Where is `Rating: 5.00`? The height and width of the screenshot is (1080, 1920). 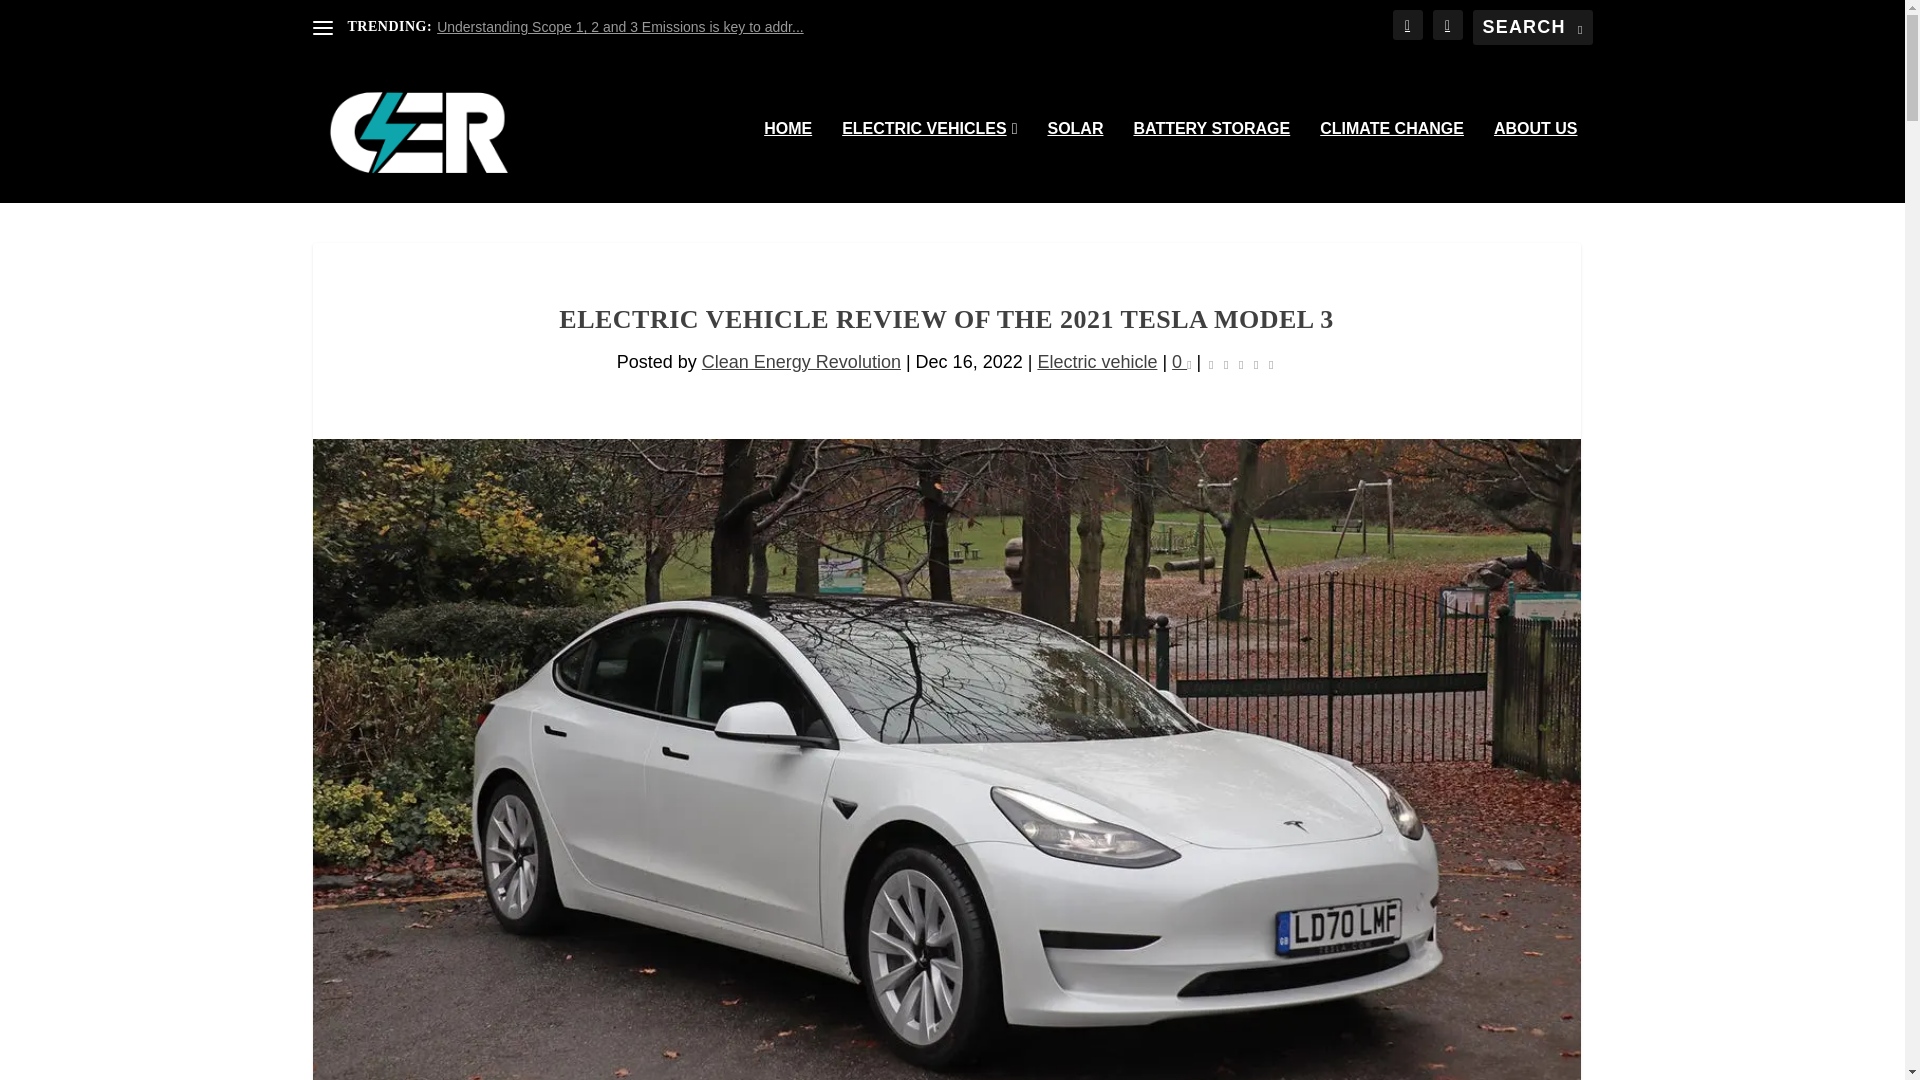 Rating: 5.00 is located at coordinates (1240, 363).